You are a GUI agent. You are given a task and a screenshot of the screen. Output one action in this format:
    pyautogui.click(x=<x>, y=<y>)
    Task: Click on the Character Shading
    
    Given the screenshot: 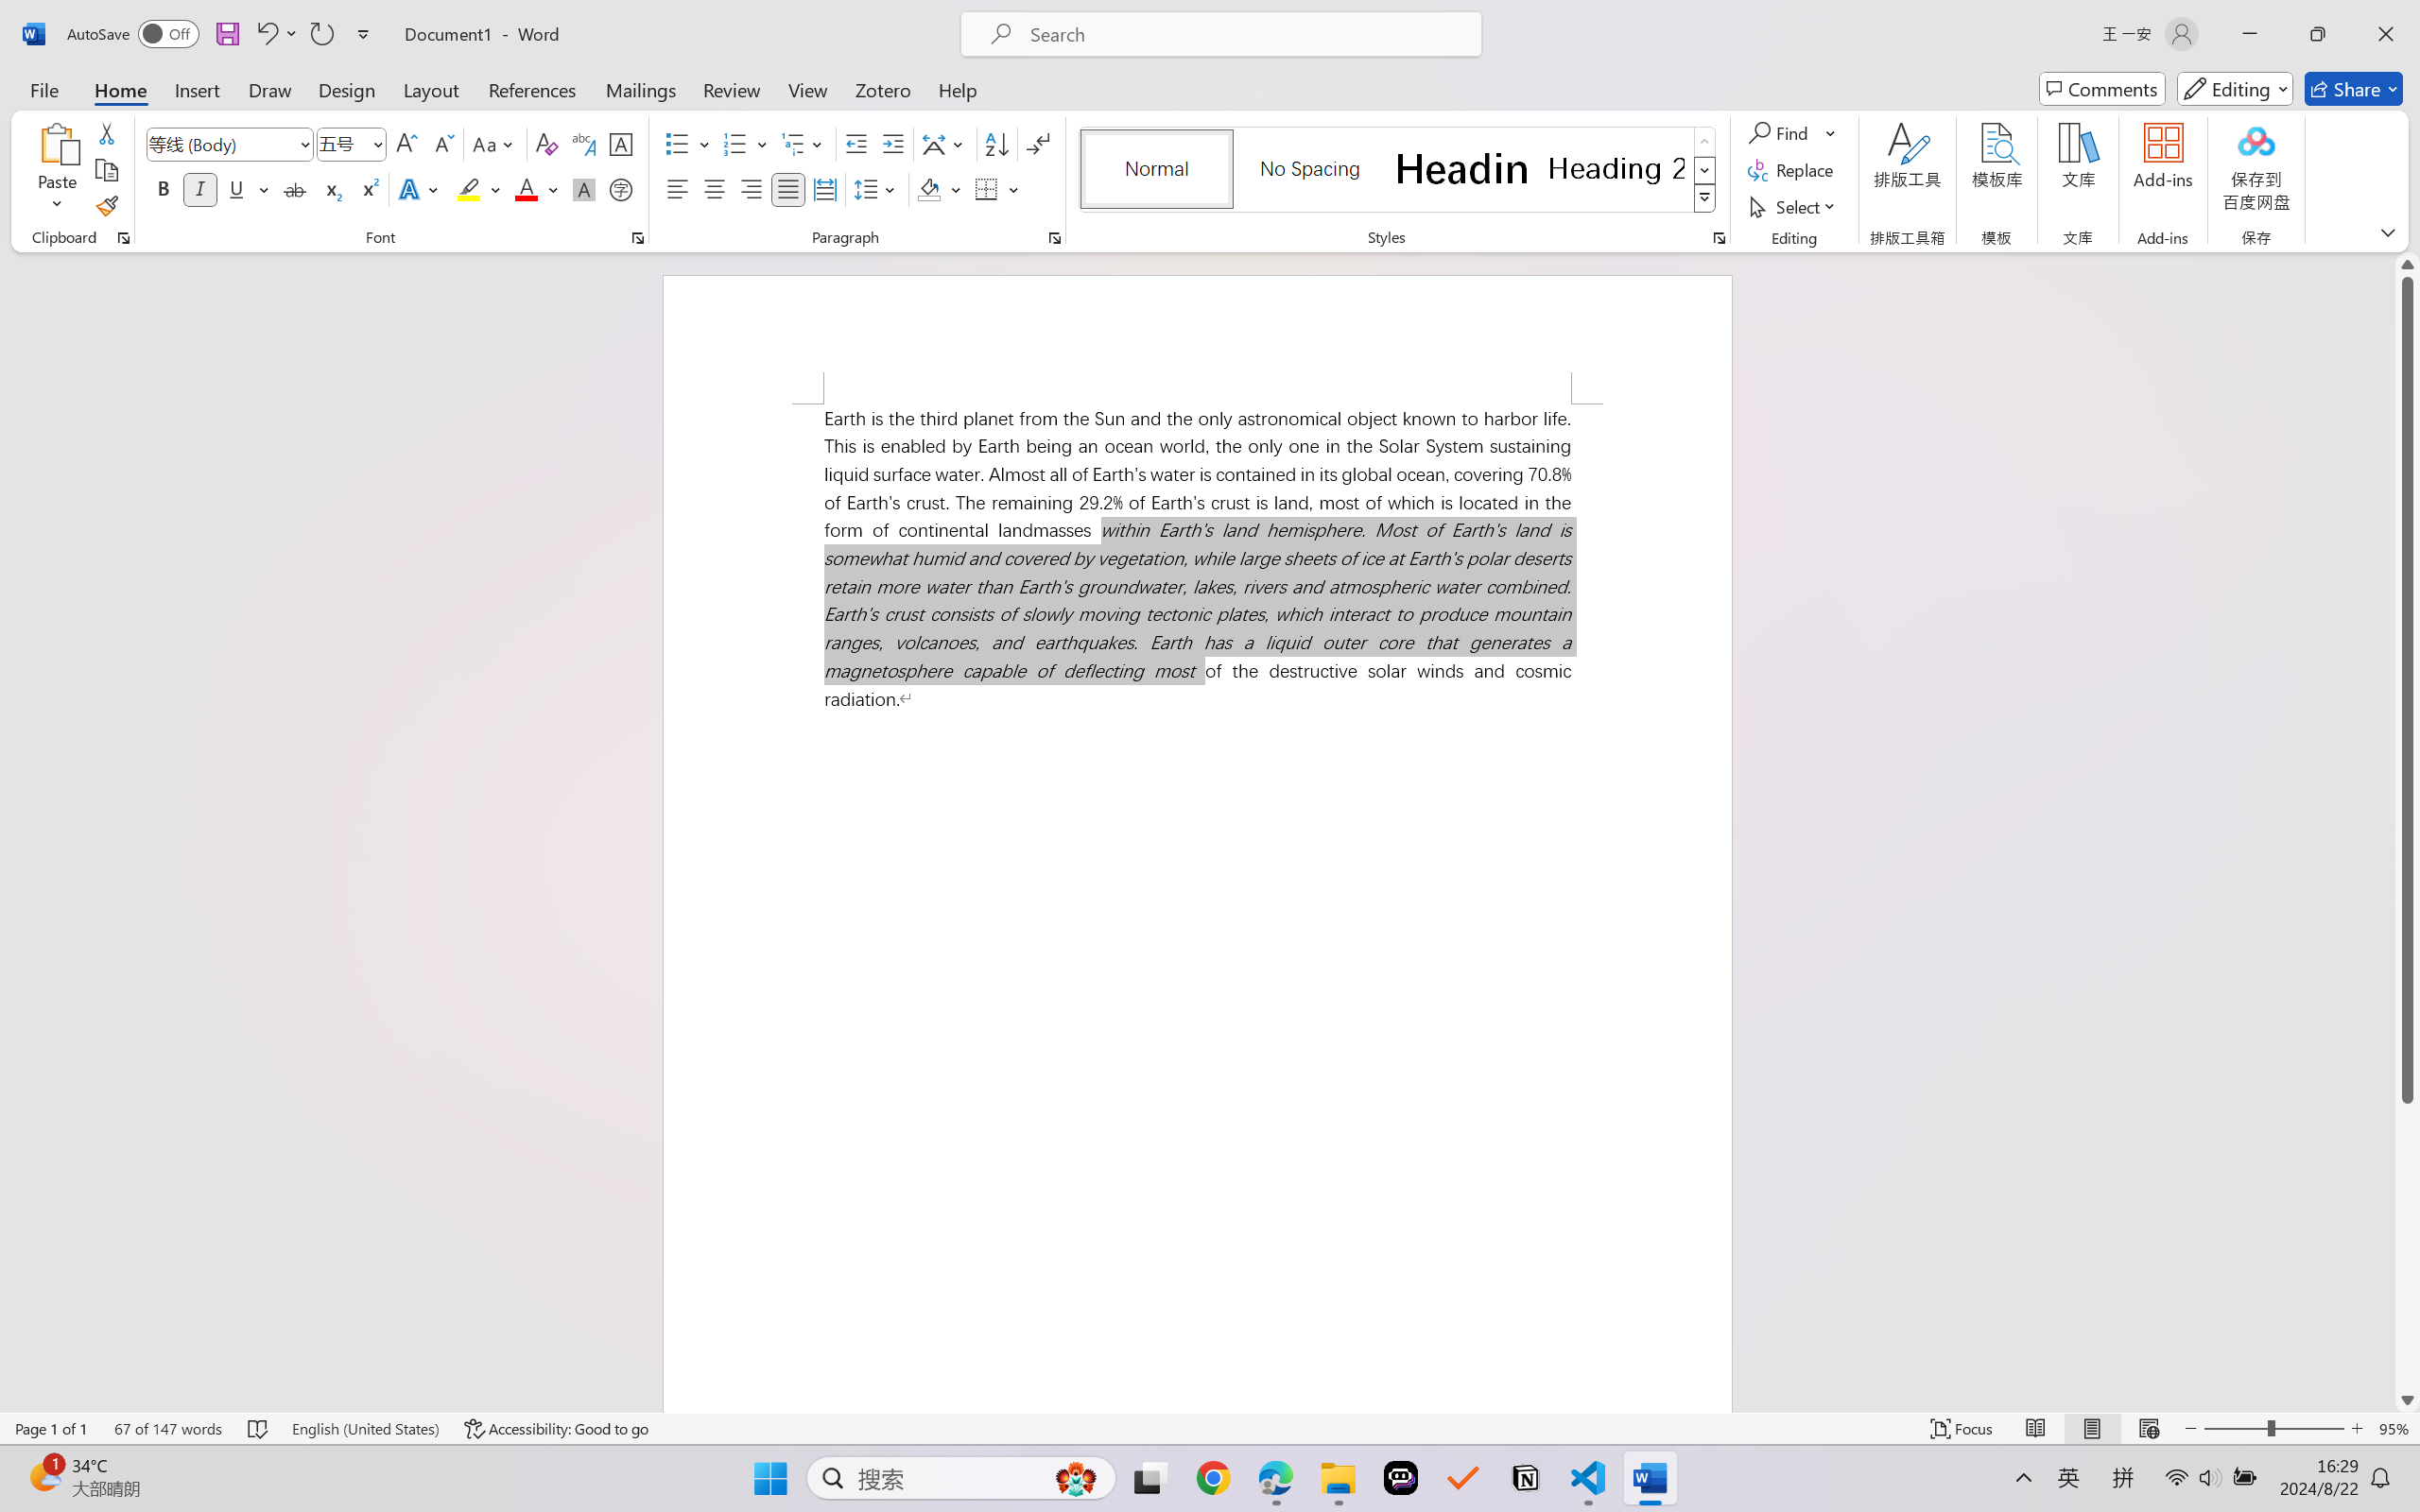 What is the action you would take?
    pyautogui.click(x=582, y=189)
    